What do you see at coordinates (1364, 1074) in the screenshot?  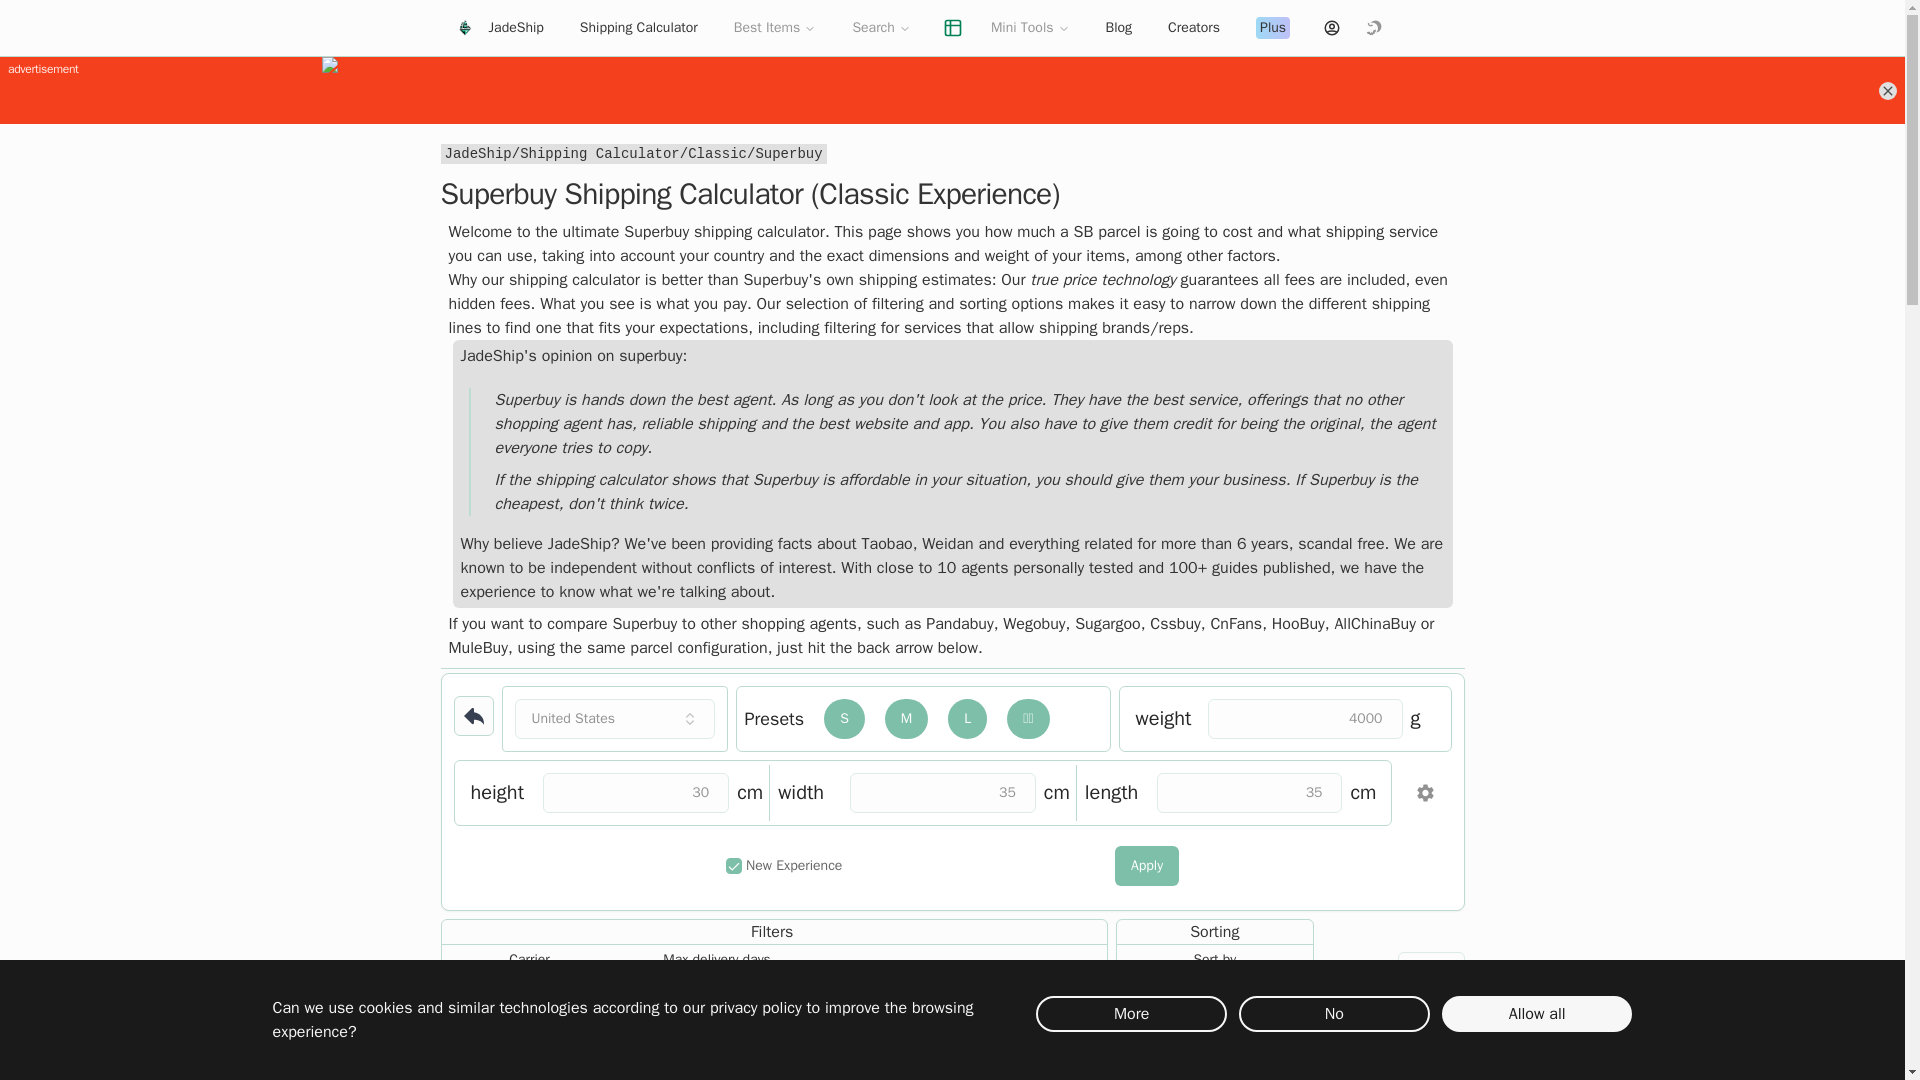 I see `Superbuy Sign-Up` at bounding box center [1364, 1074].